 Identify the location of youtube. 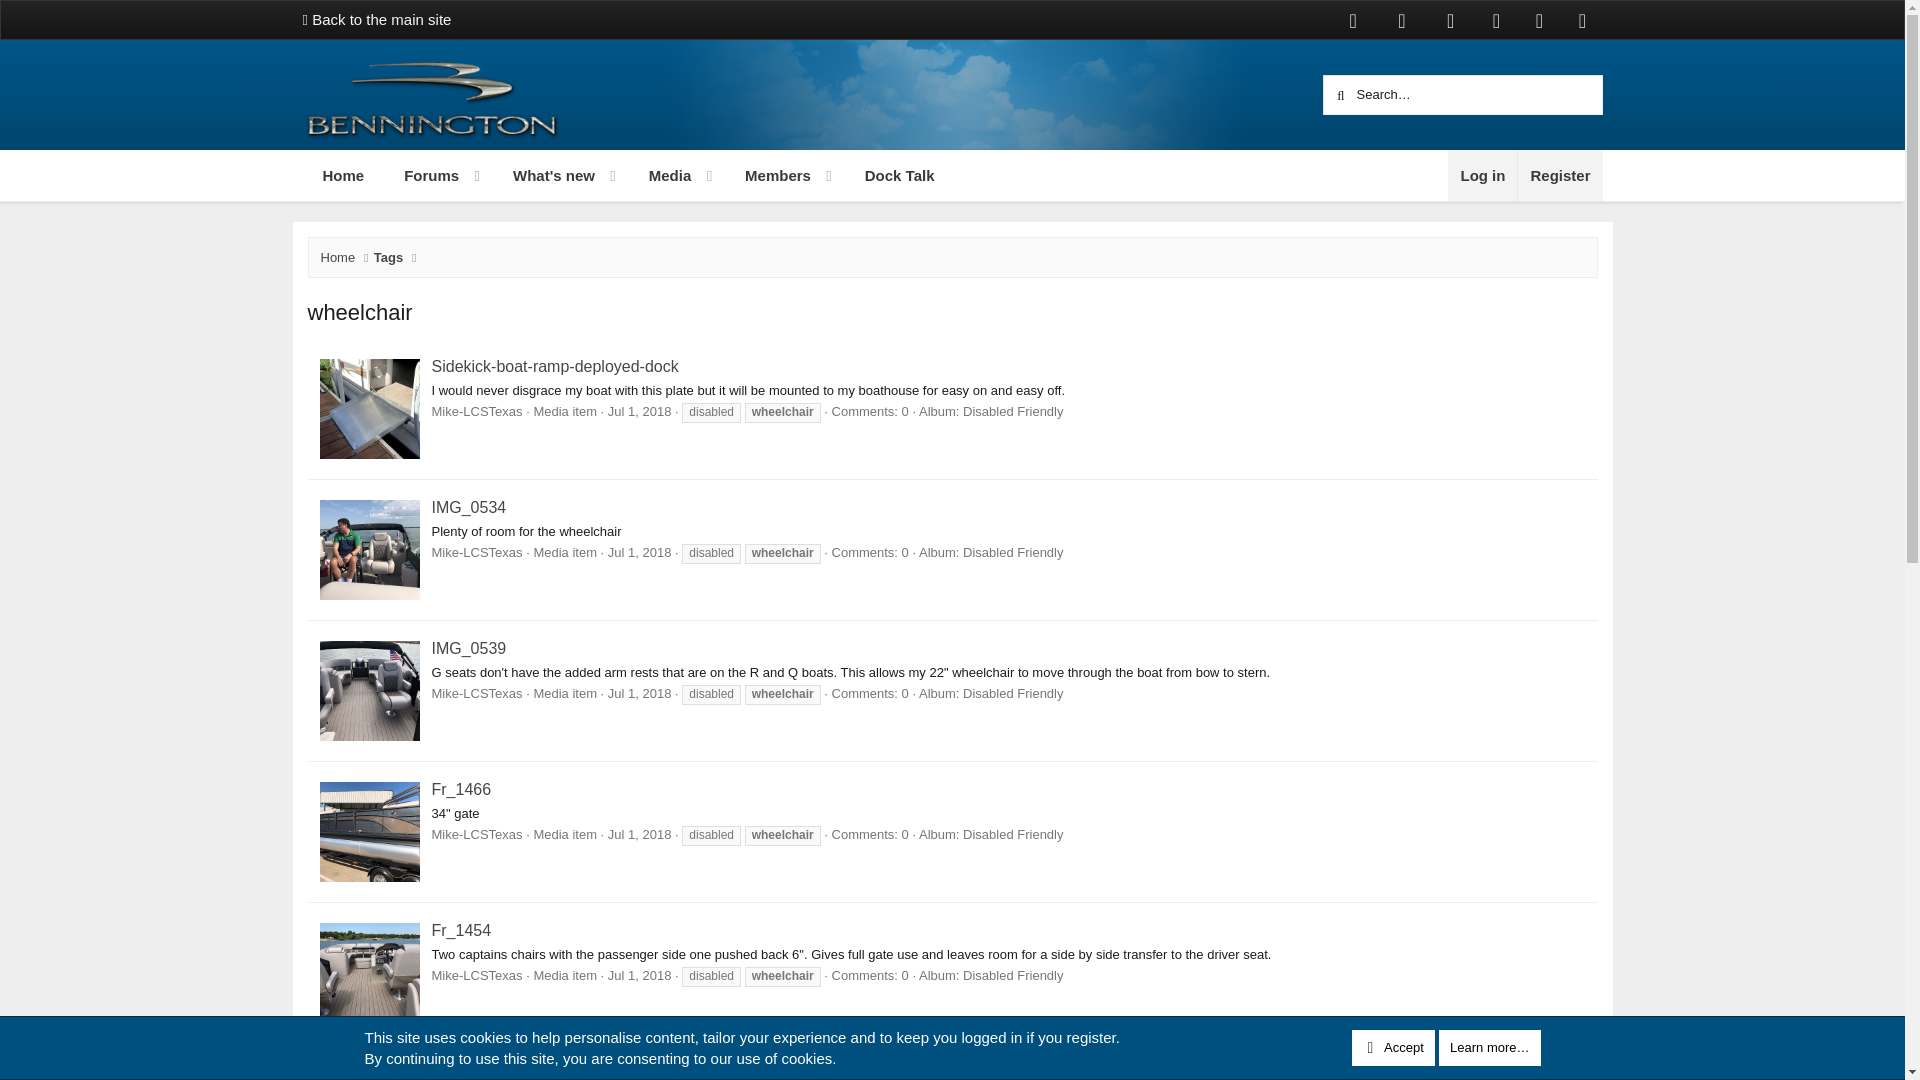
(627, 198).